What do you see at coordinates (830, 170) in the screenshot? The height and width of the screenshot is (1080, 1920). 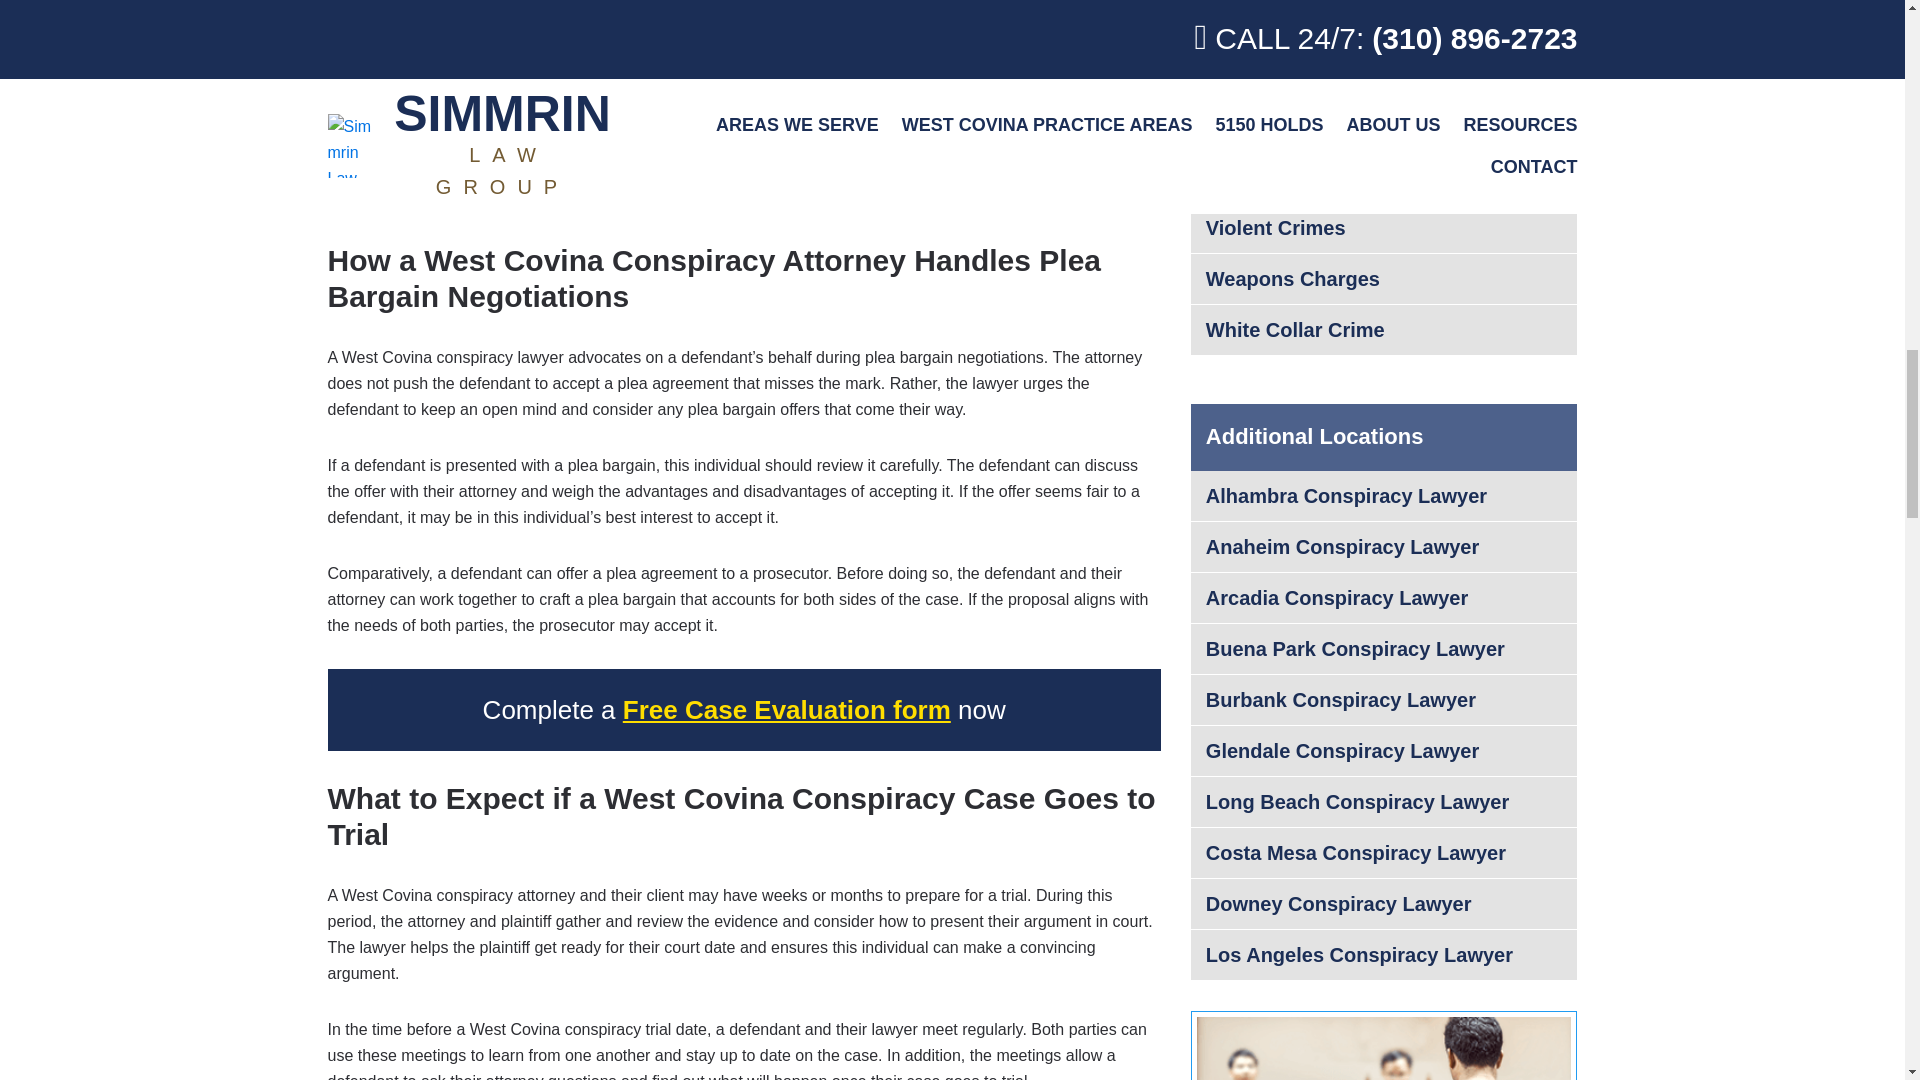 I see `West Covina Criminal Defense Lawyers` at bounding box center [830, 170].